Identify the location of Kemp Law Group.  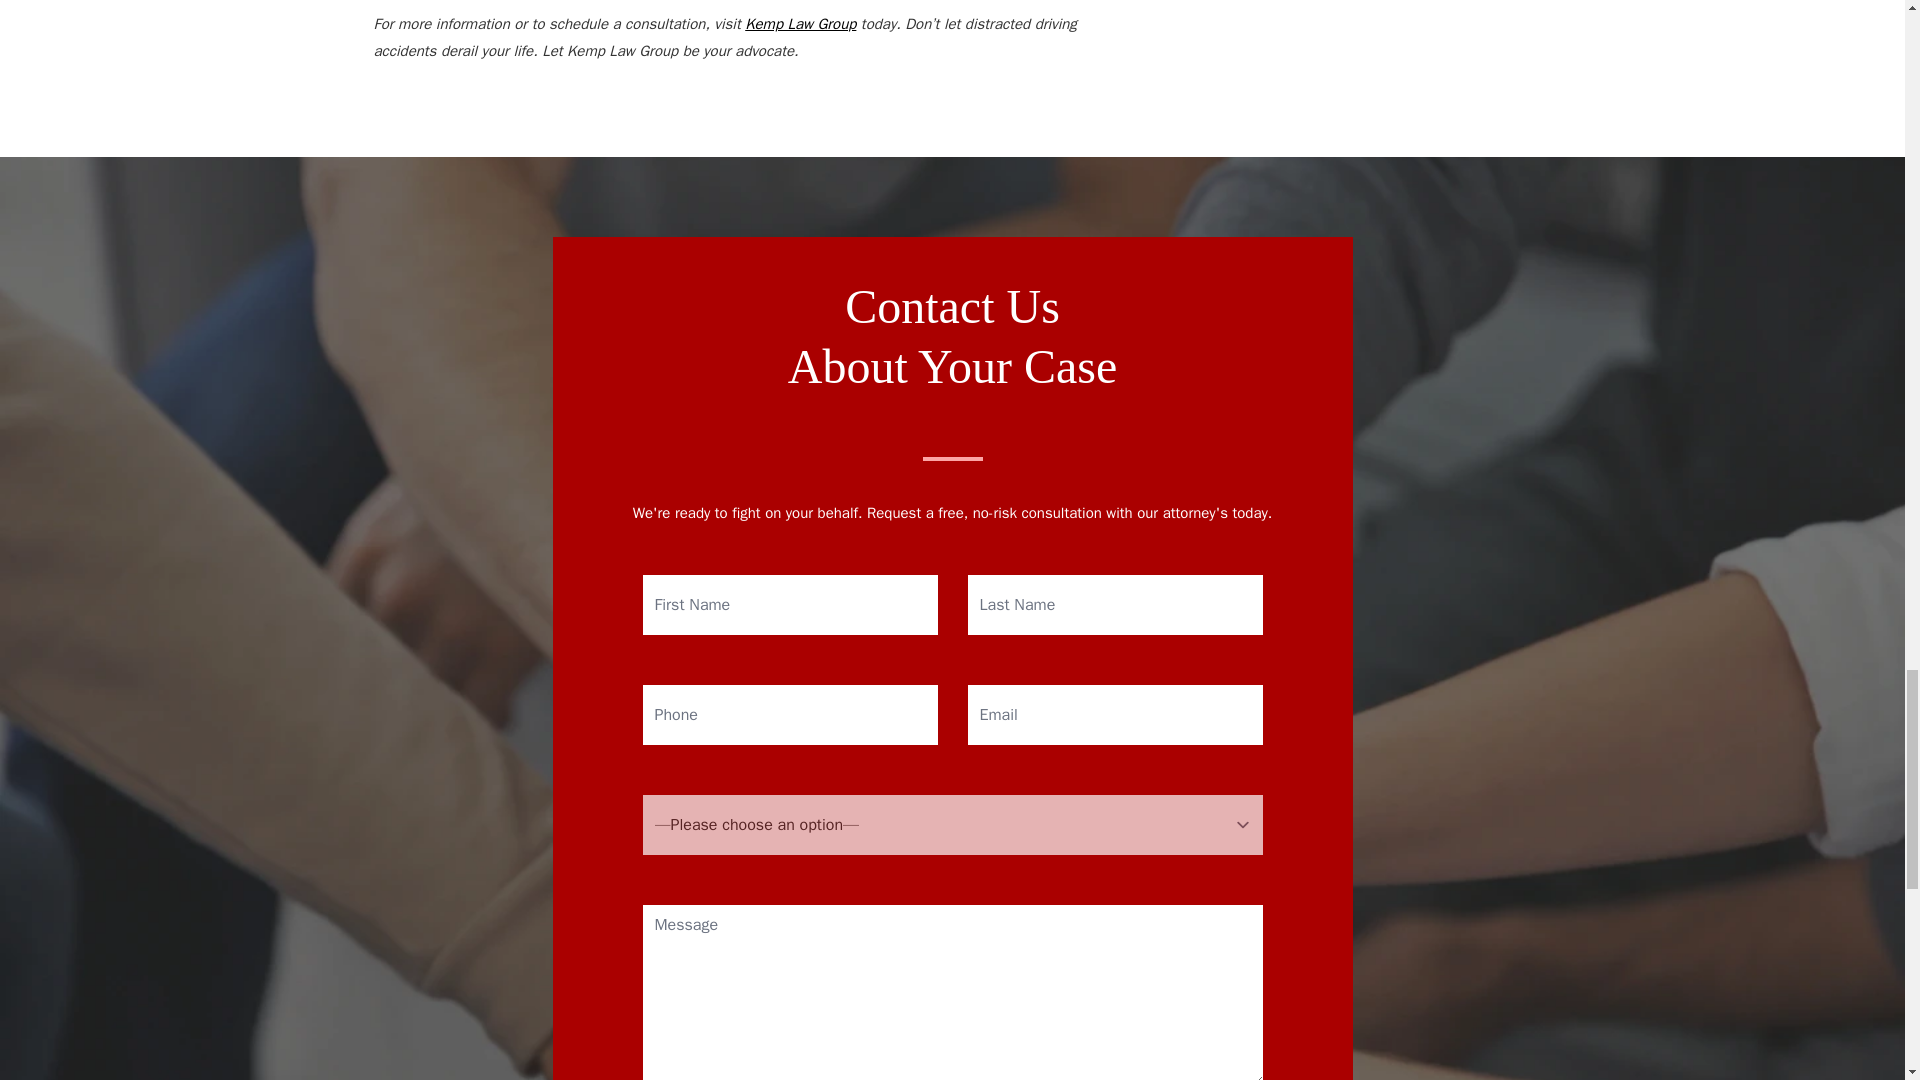
(800, 24).